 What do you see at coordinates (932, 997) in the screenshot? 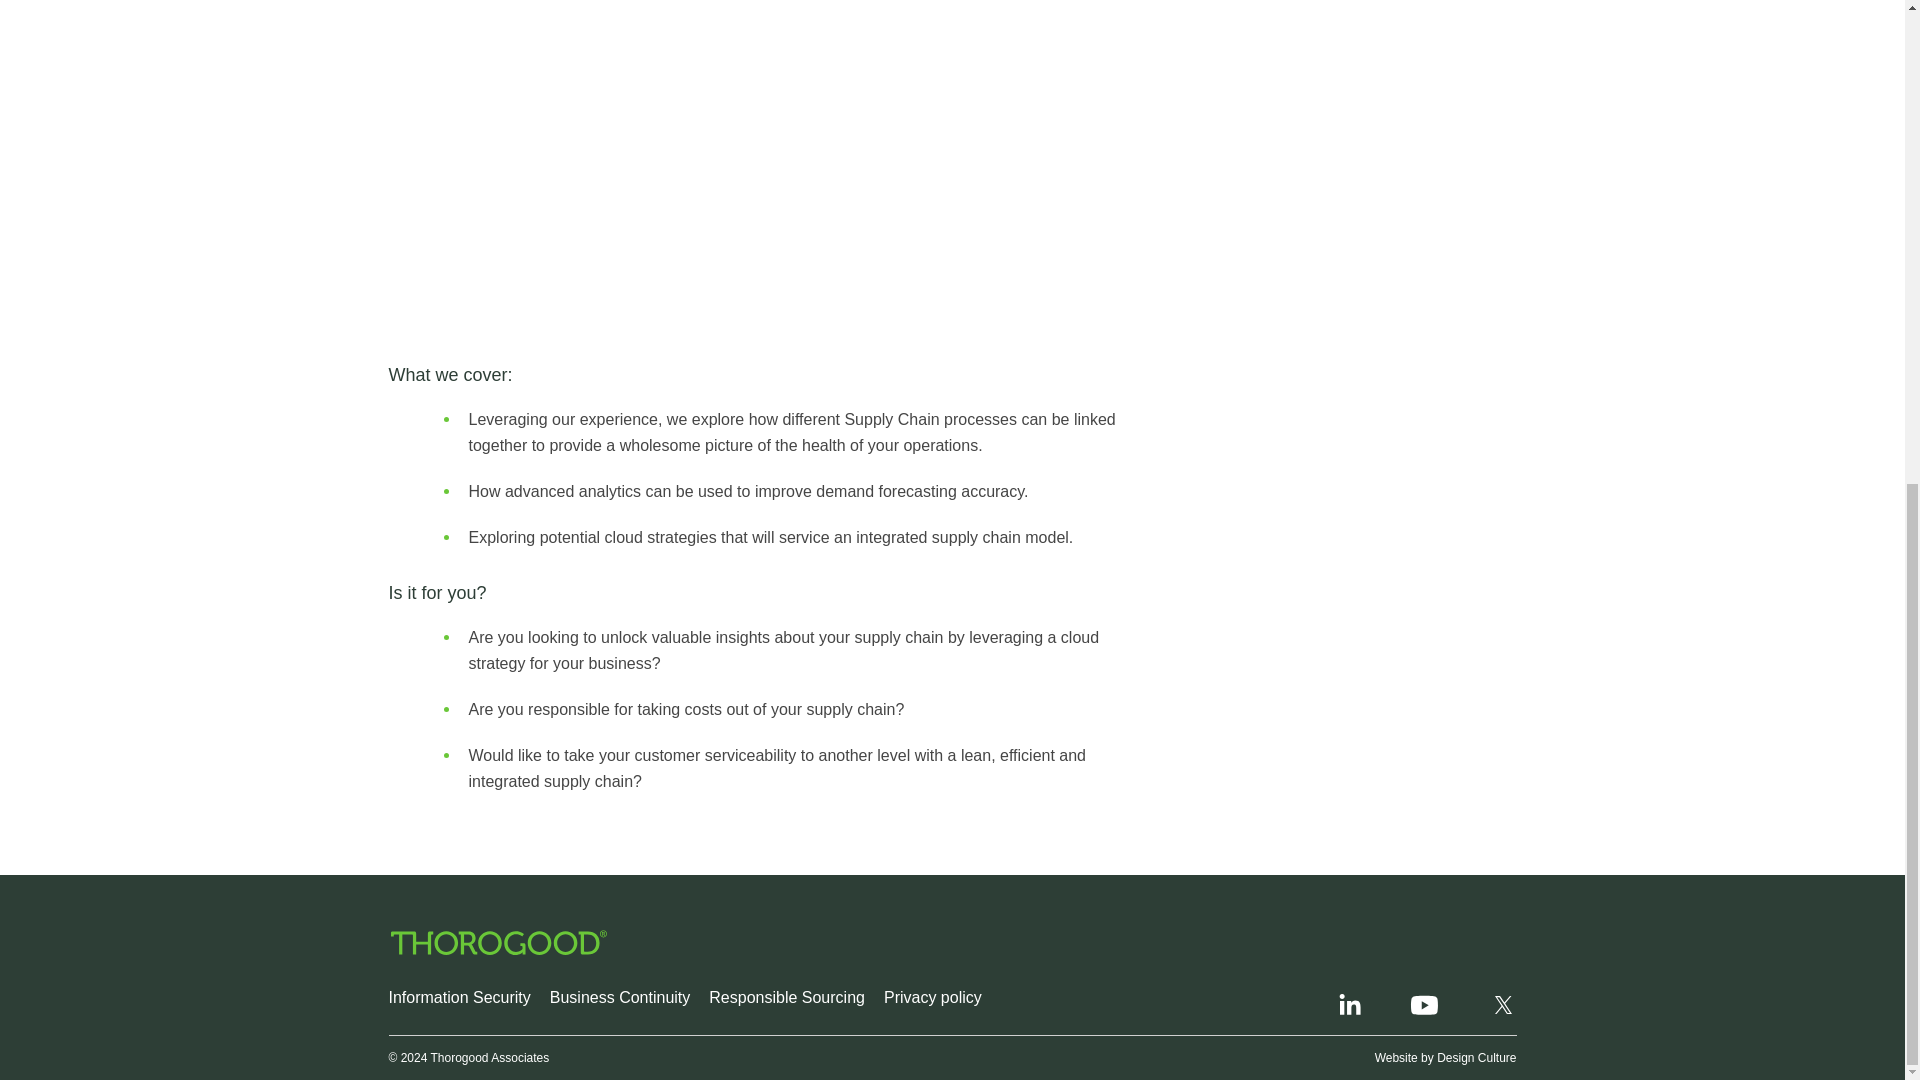
I see `Privacy policy` at bounding box center [932, 997].